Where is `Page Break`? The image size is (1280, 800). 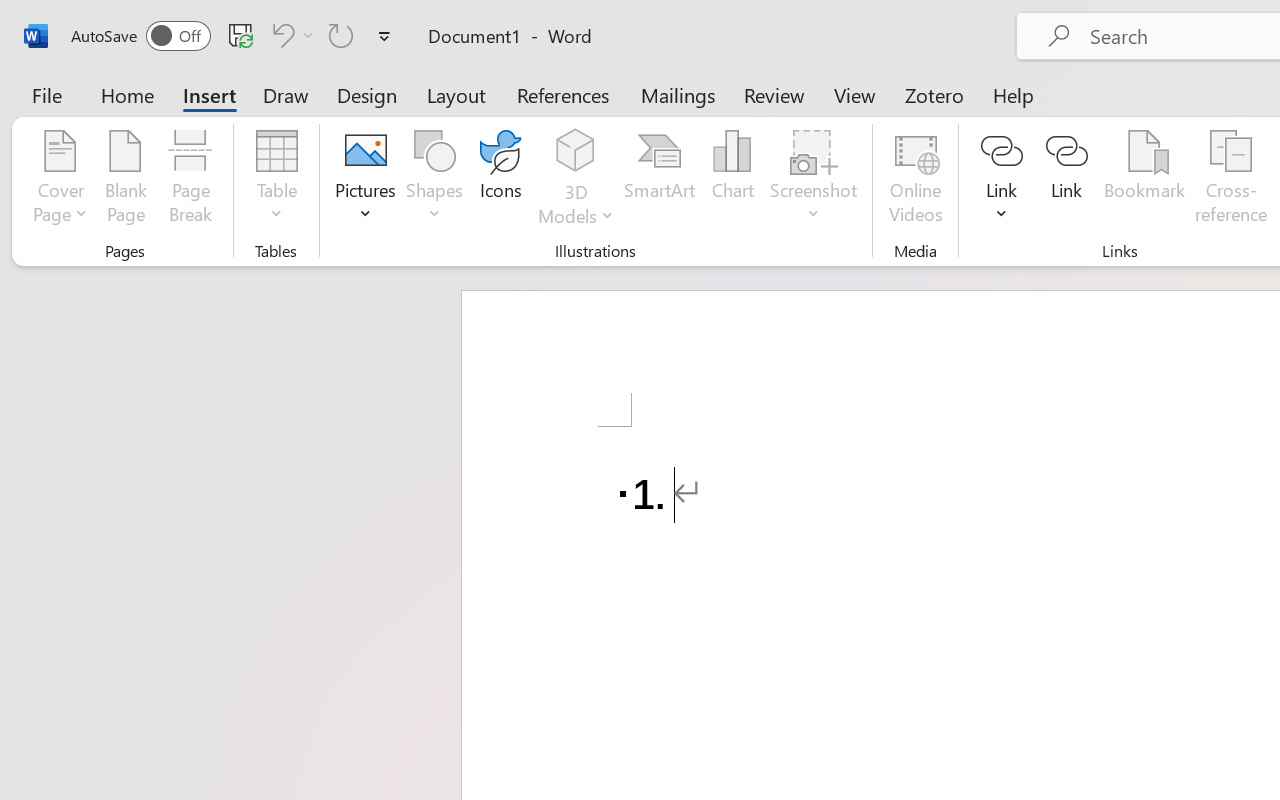
Page Break is located at coordinates (190, 180).